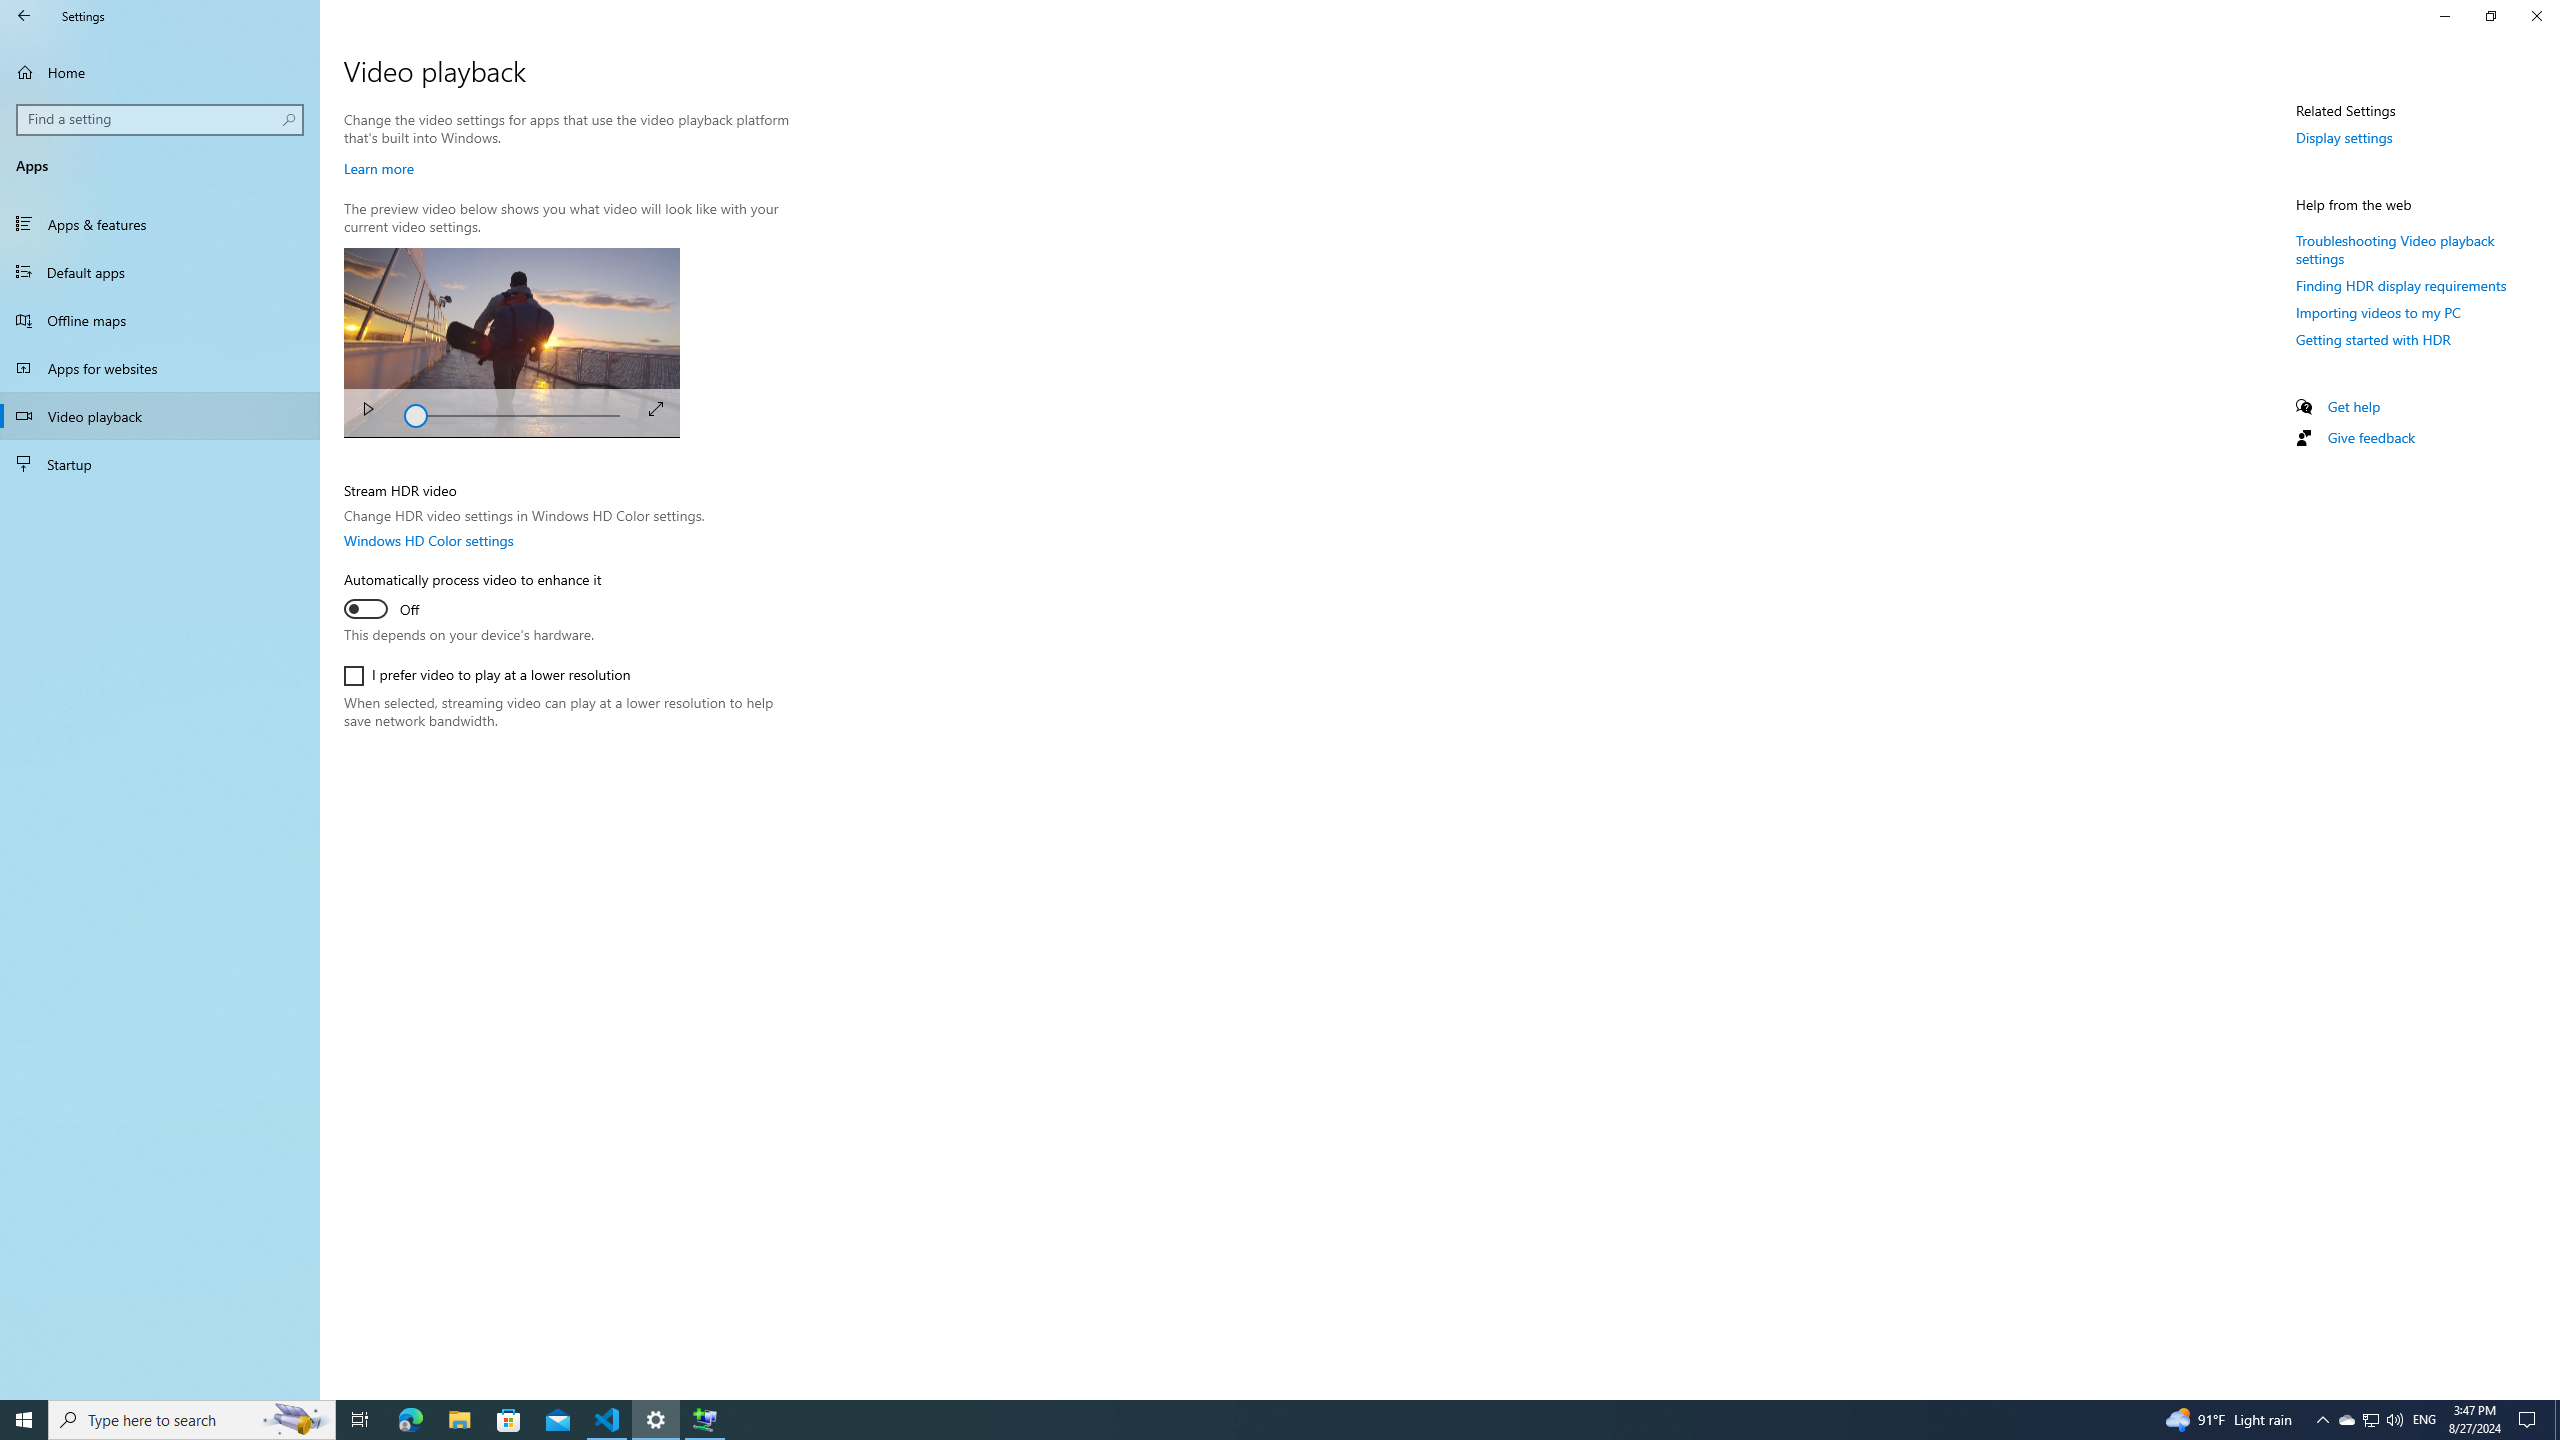 The height and width of the screenshot is (1440, 2560). What do you see at coordinates (160, 464) in the screenshot?
I see `Startup` at bounding box center [160, 464].